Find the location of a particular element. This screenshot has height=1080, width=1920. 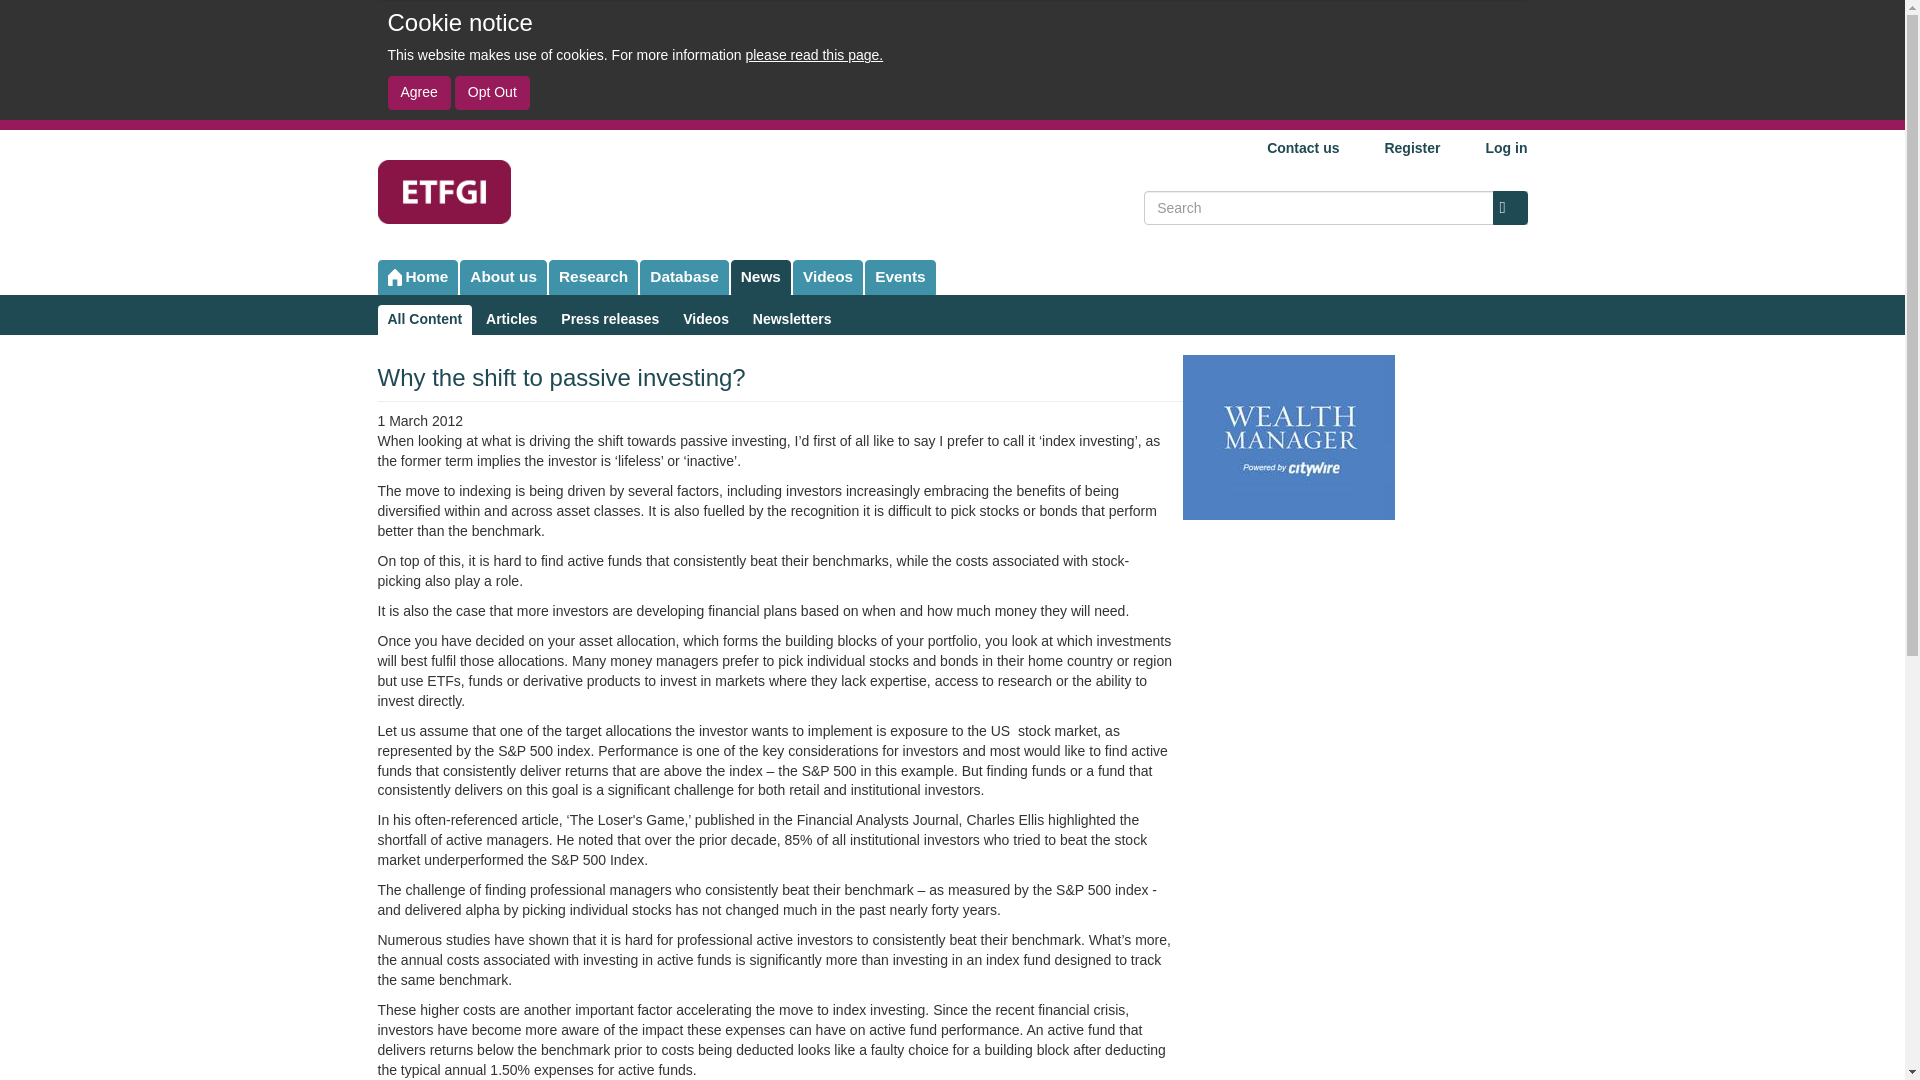

Search is located at coordinates (1508, 208).